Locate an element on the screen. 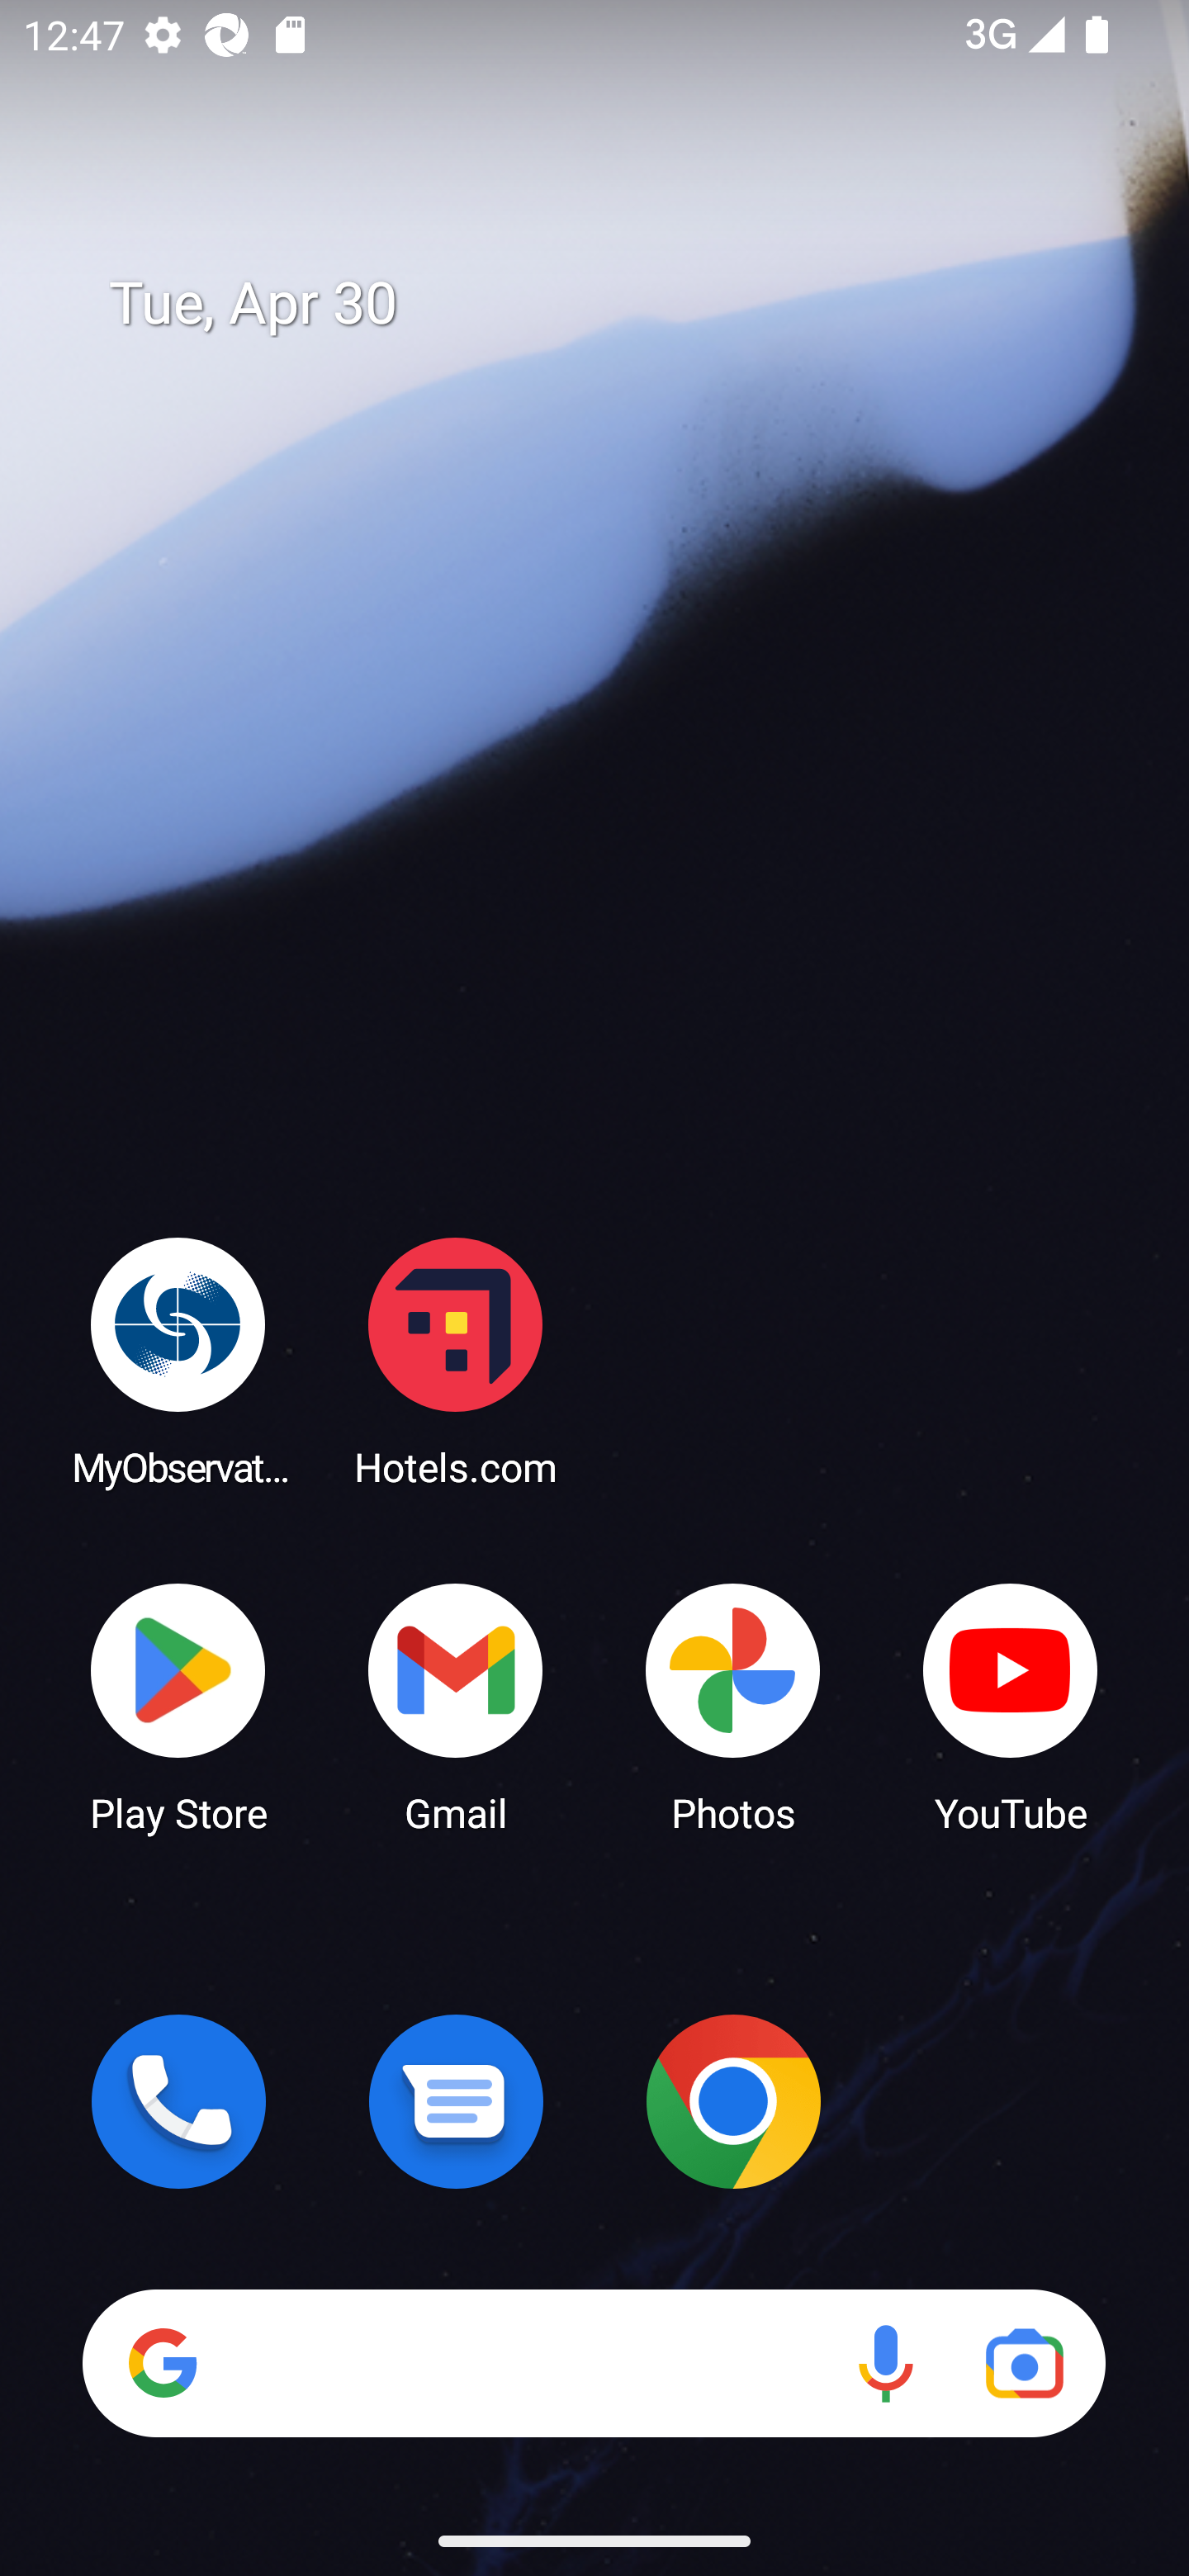 This screenshot has height=2576, width=1189. YouTube is located at coordinates (1011, 1706).